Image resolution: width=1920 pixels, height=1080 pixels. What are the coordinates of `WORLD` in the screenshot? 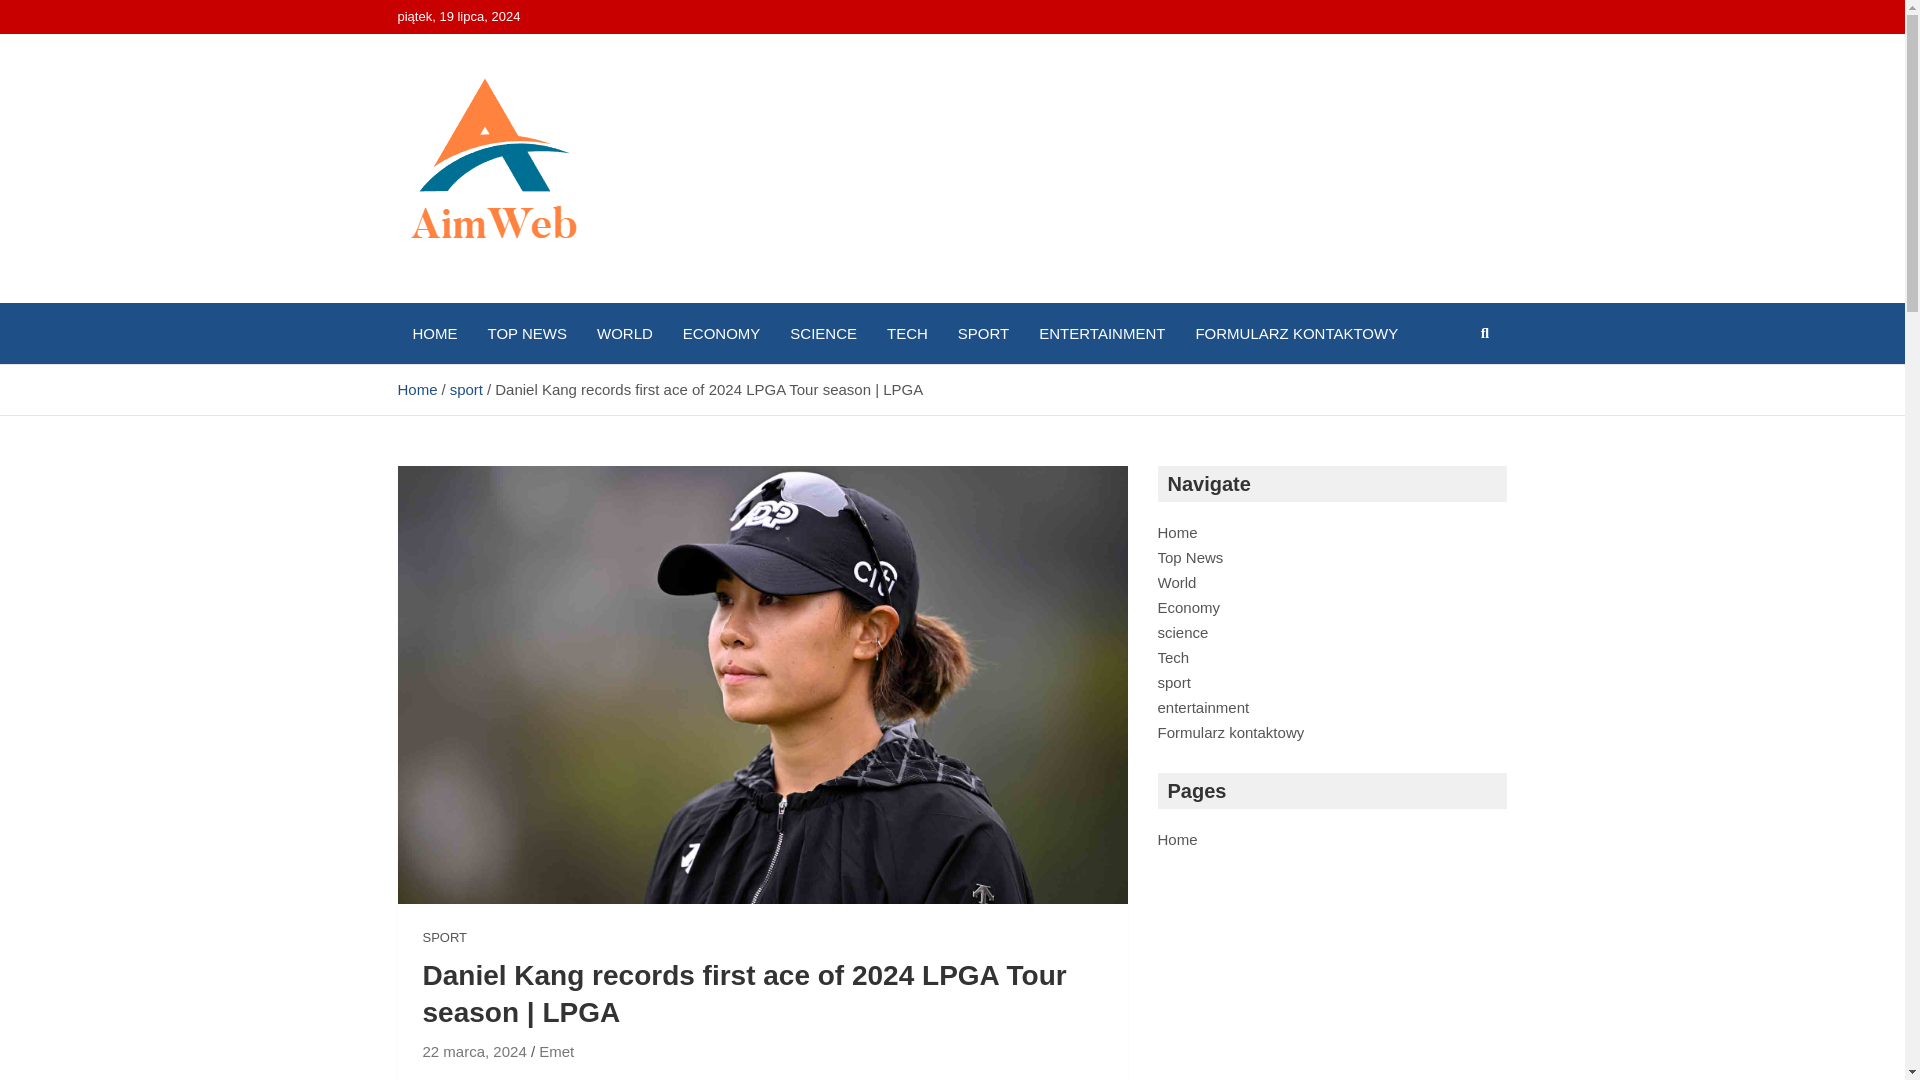 It's located at (624, 333).